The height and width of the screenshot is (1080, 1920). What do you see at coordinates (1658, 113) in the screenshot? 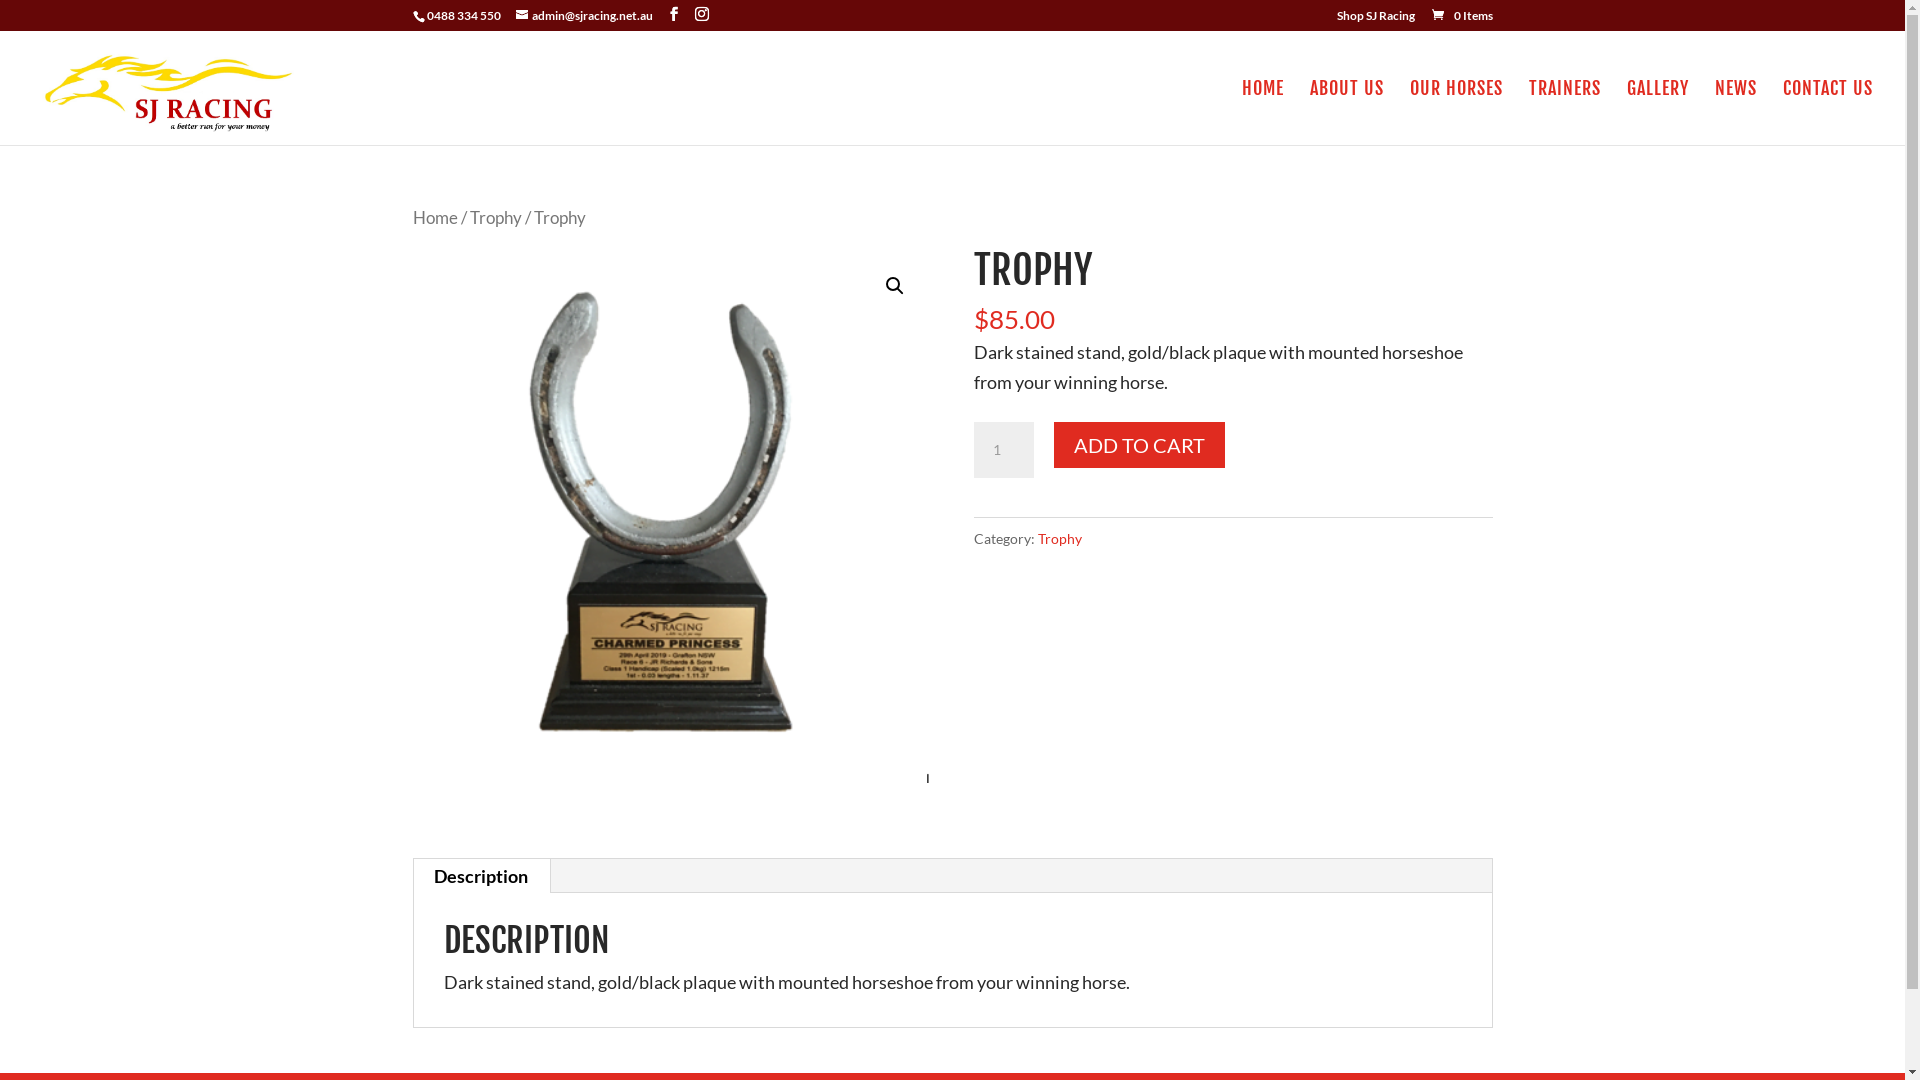
I see `GALLERY` at bounding box center [1658, 113].